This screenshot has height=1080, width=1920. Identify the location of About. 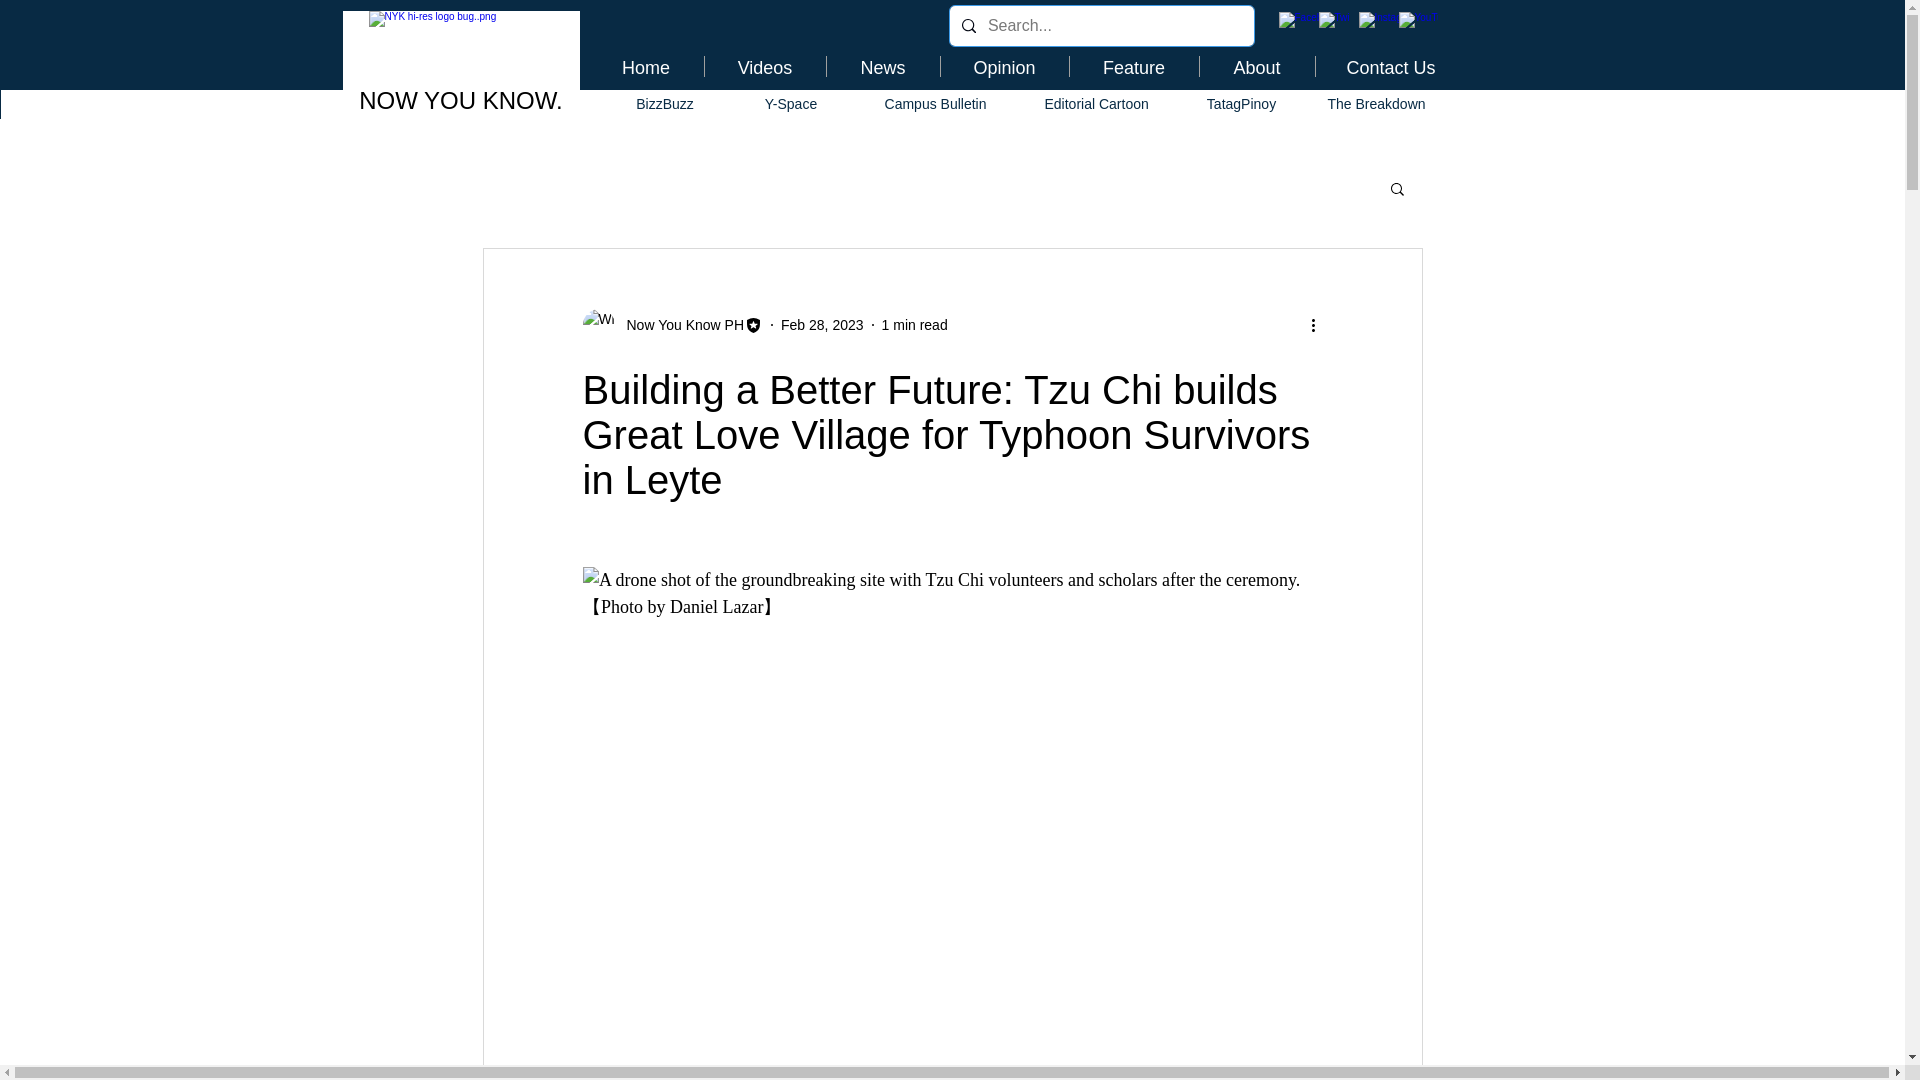
(1258, 66).